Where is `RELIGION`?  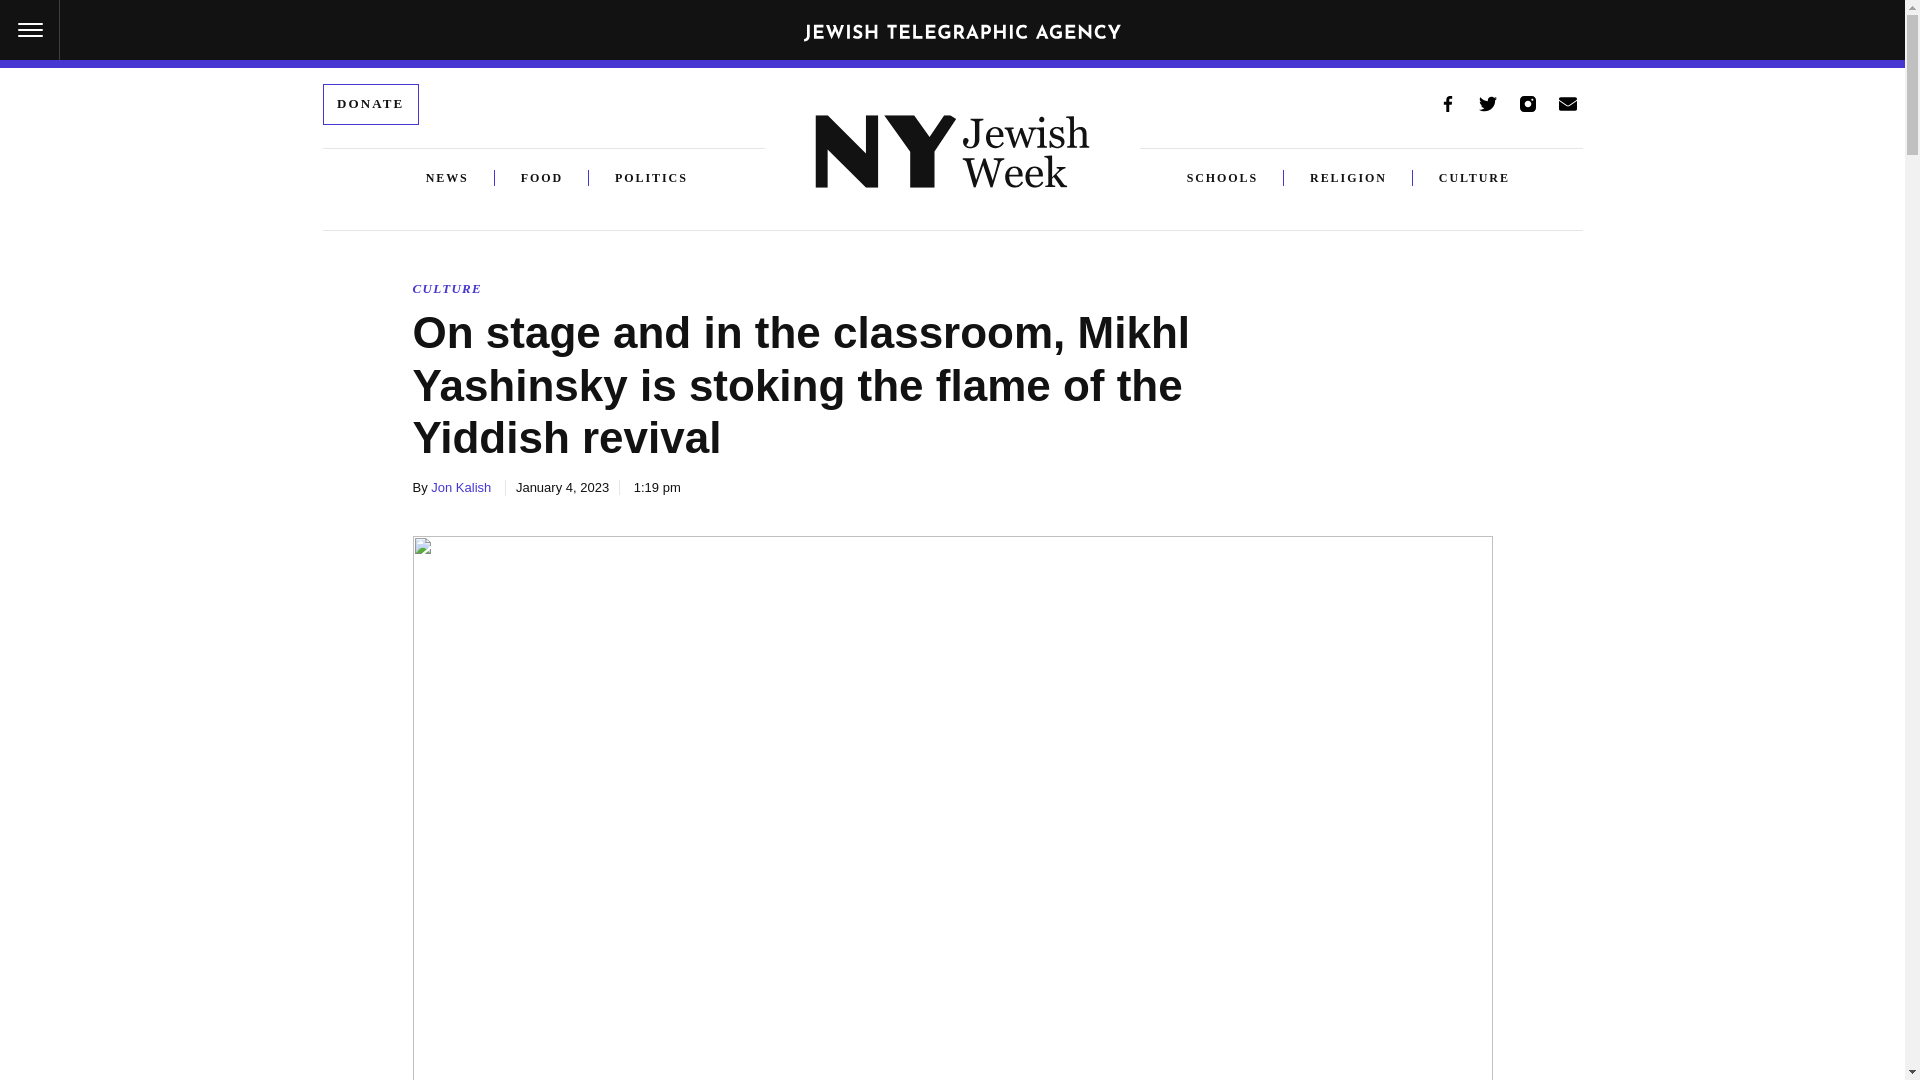 RELIGION is located at coordinates (1348, 178).